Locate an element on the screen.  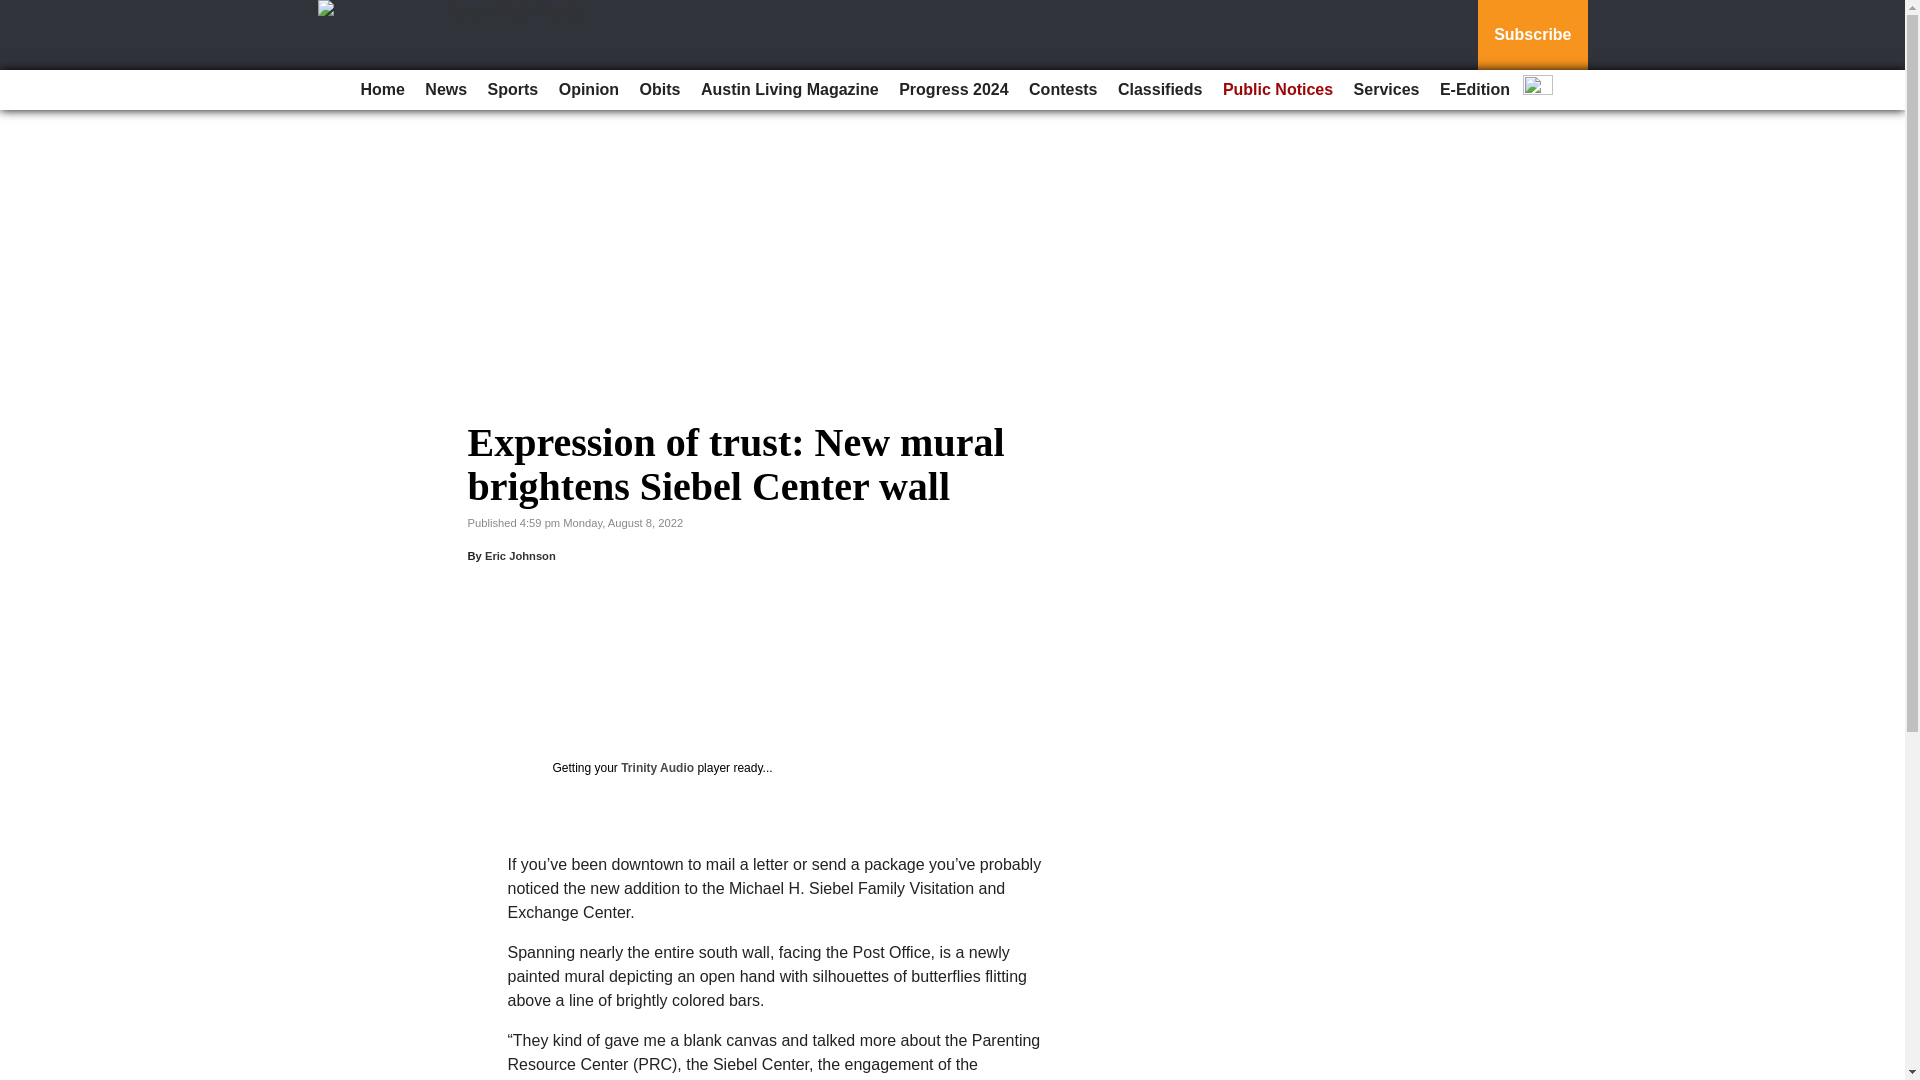
Subscribe is located at coordinates (1532, 35).